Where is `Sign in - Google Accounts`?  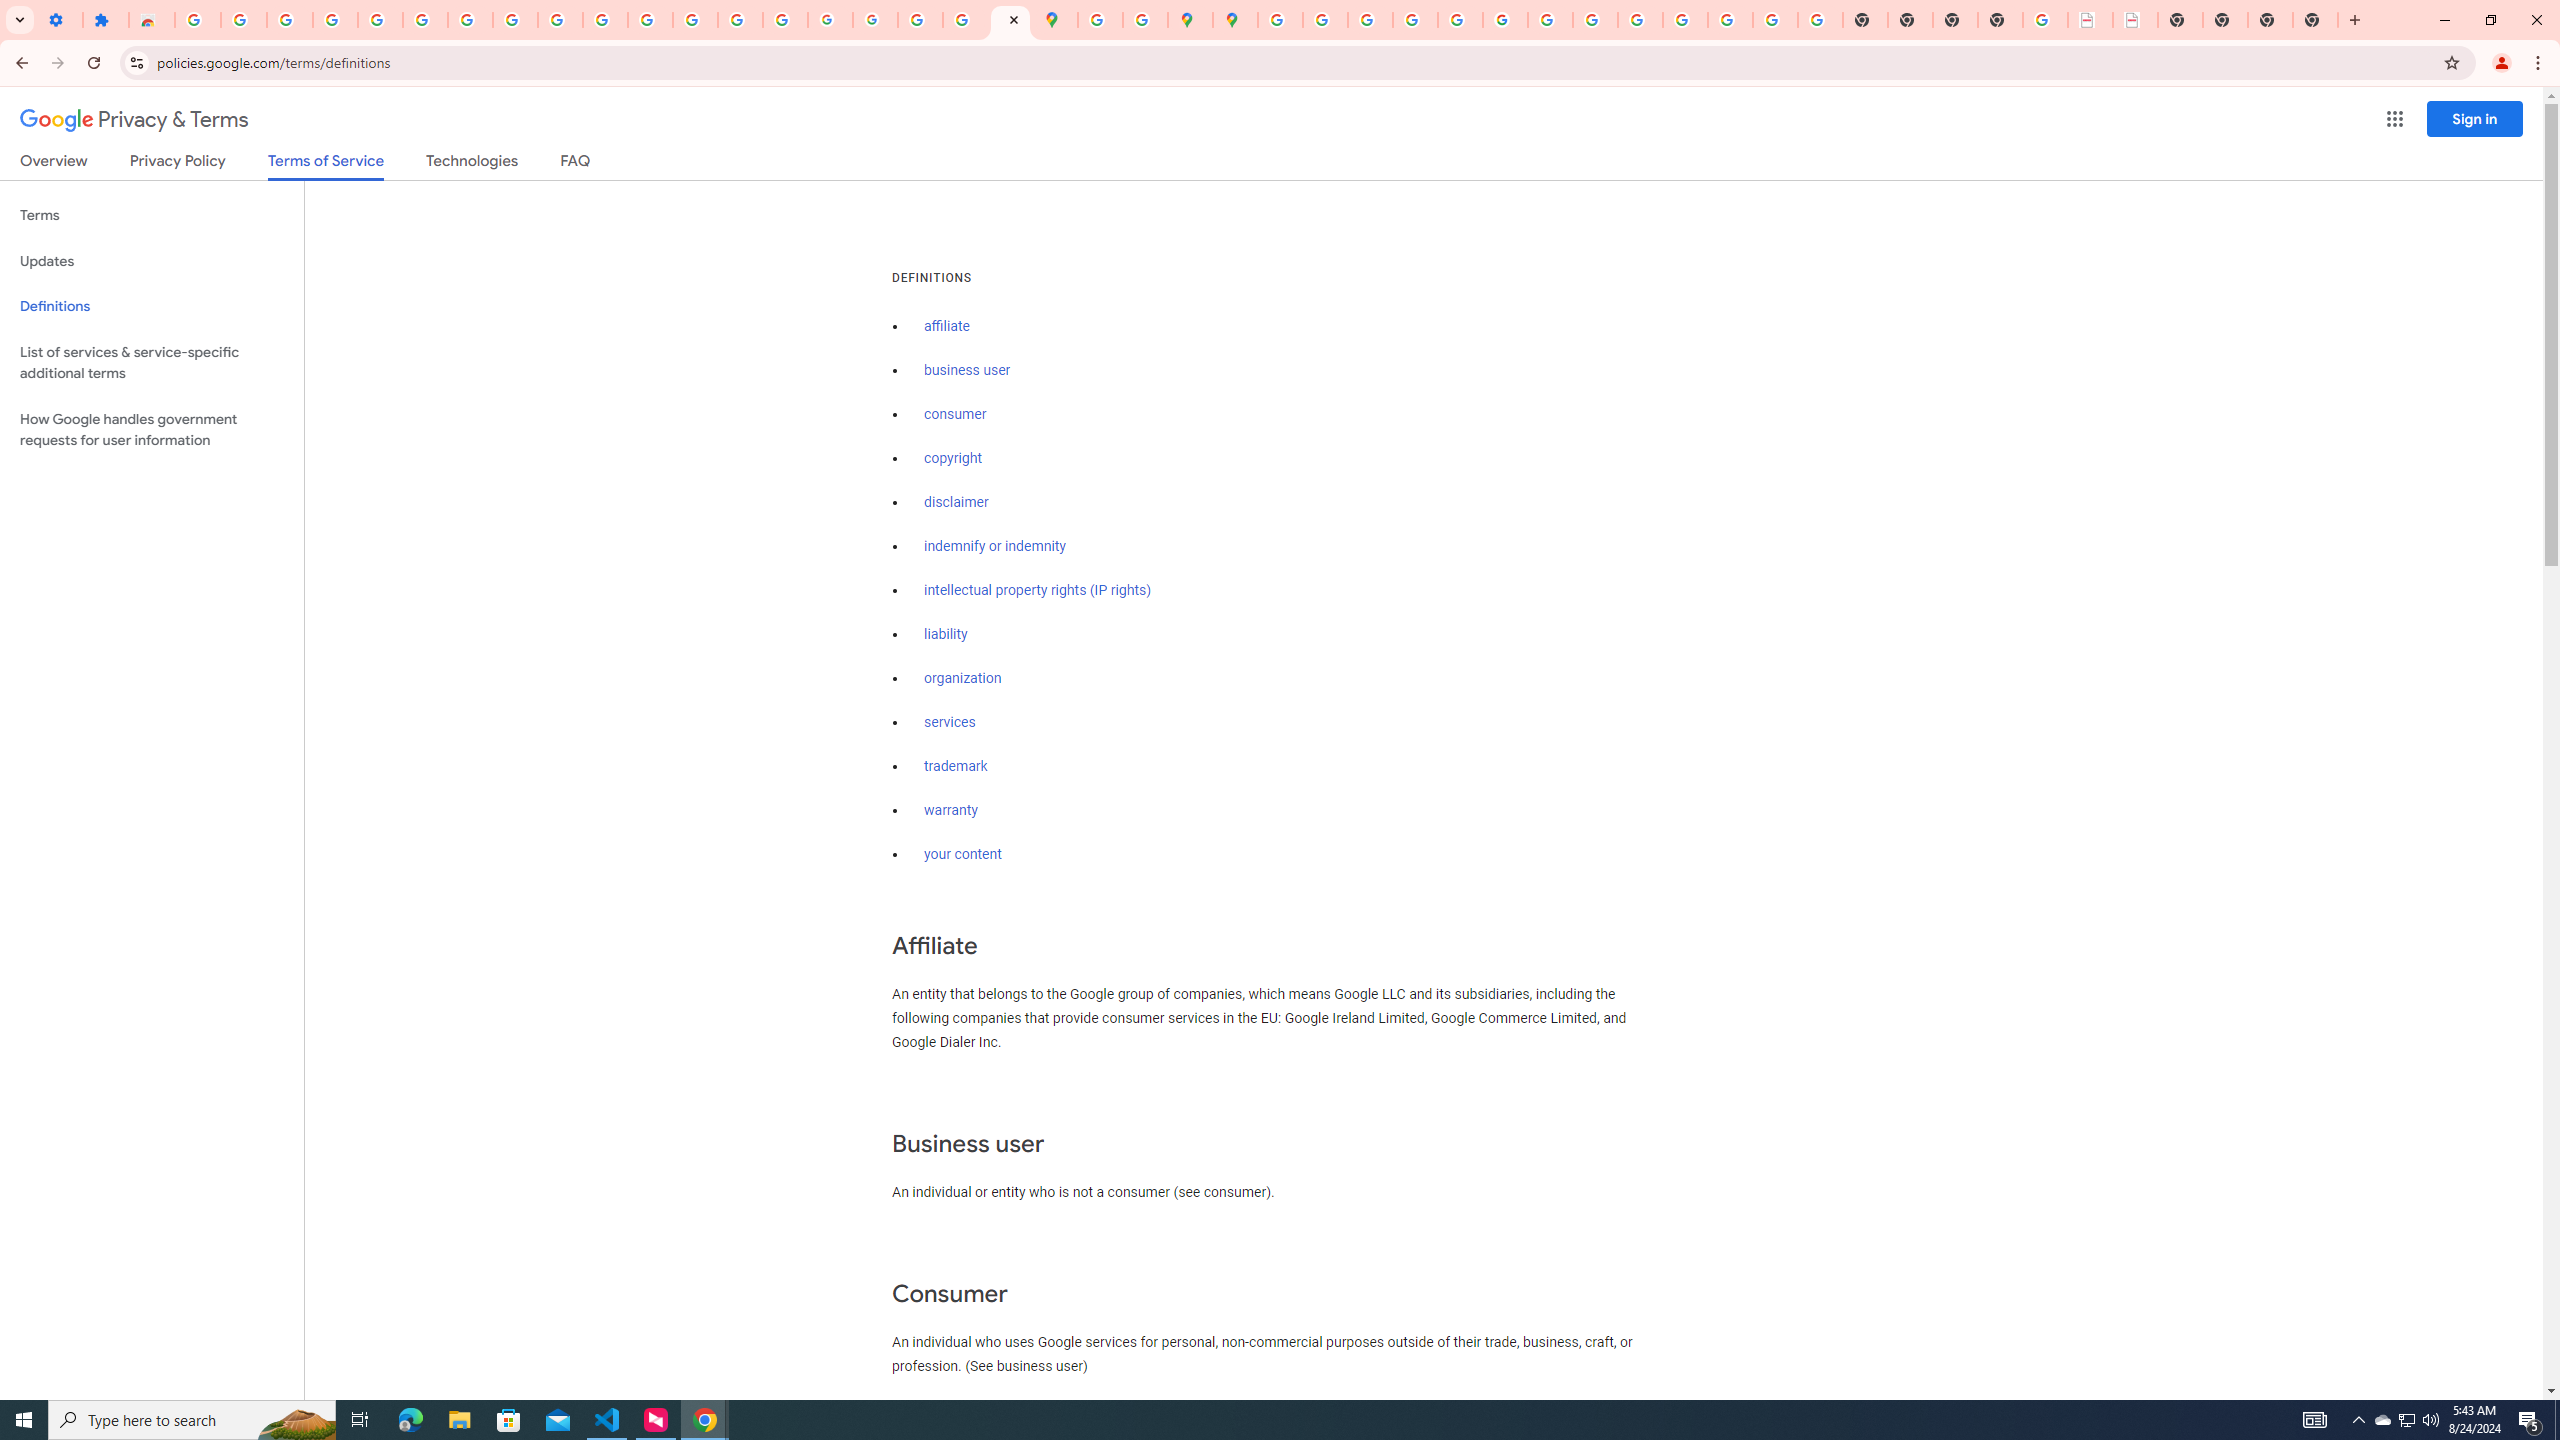 Sign in - Google Accounts is located at coordinates (426, 20).